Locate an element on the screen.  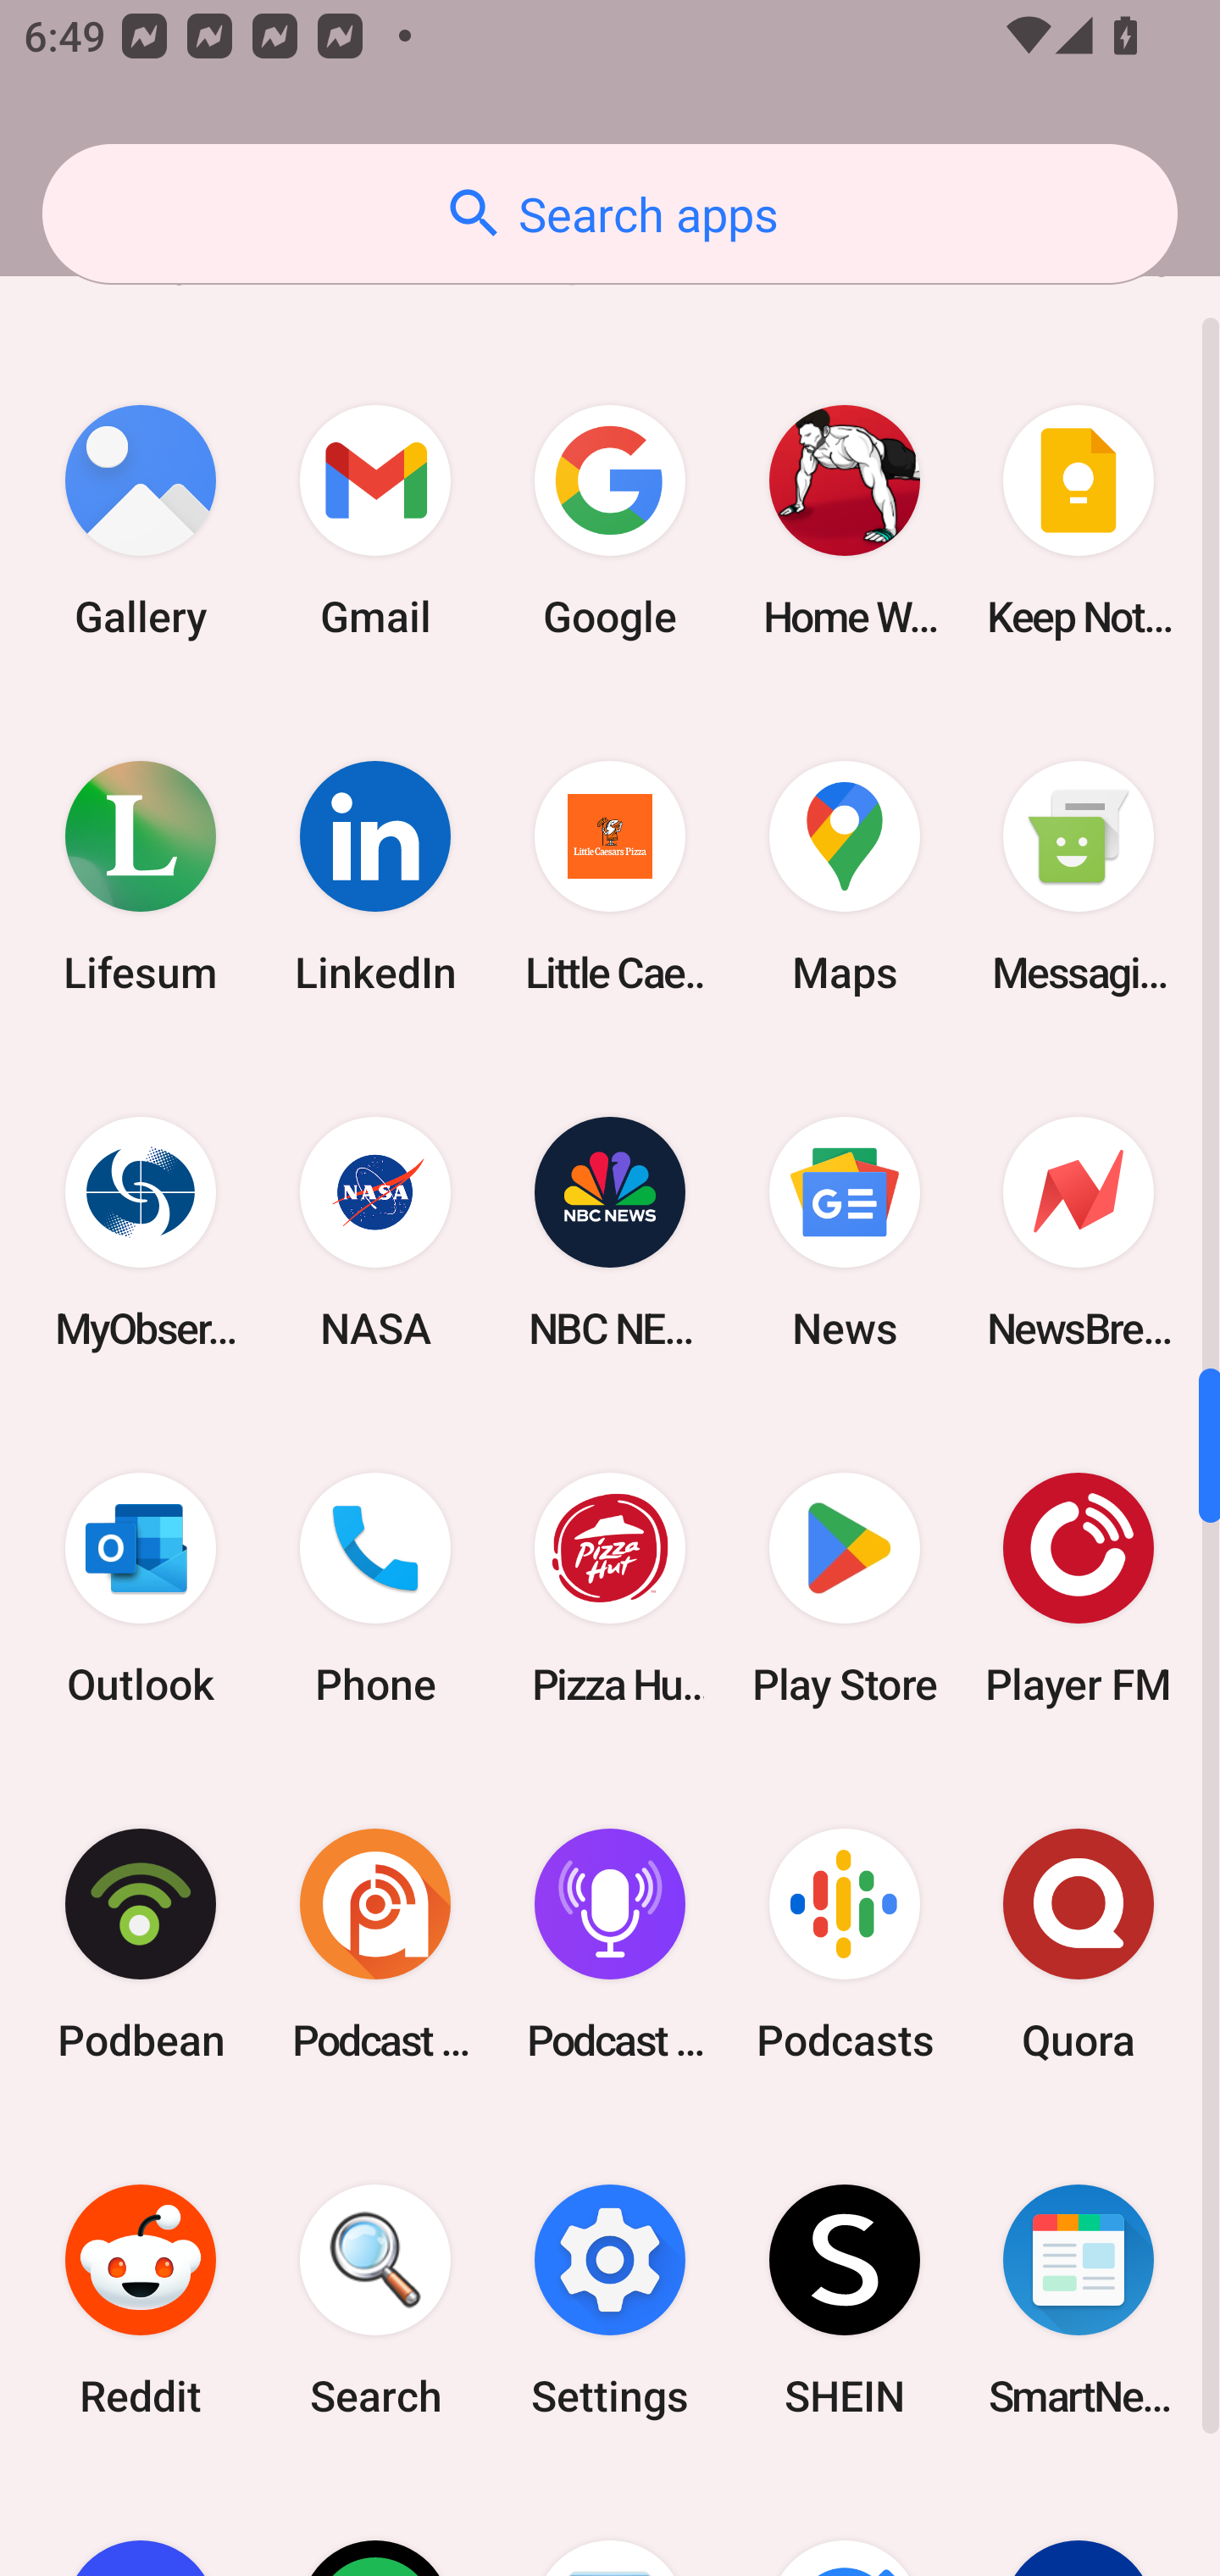
Reddit is located at coordinates (141, 2300).